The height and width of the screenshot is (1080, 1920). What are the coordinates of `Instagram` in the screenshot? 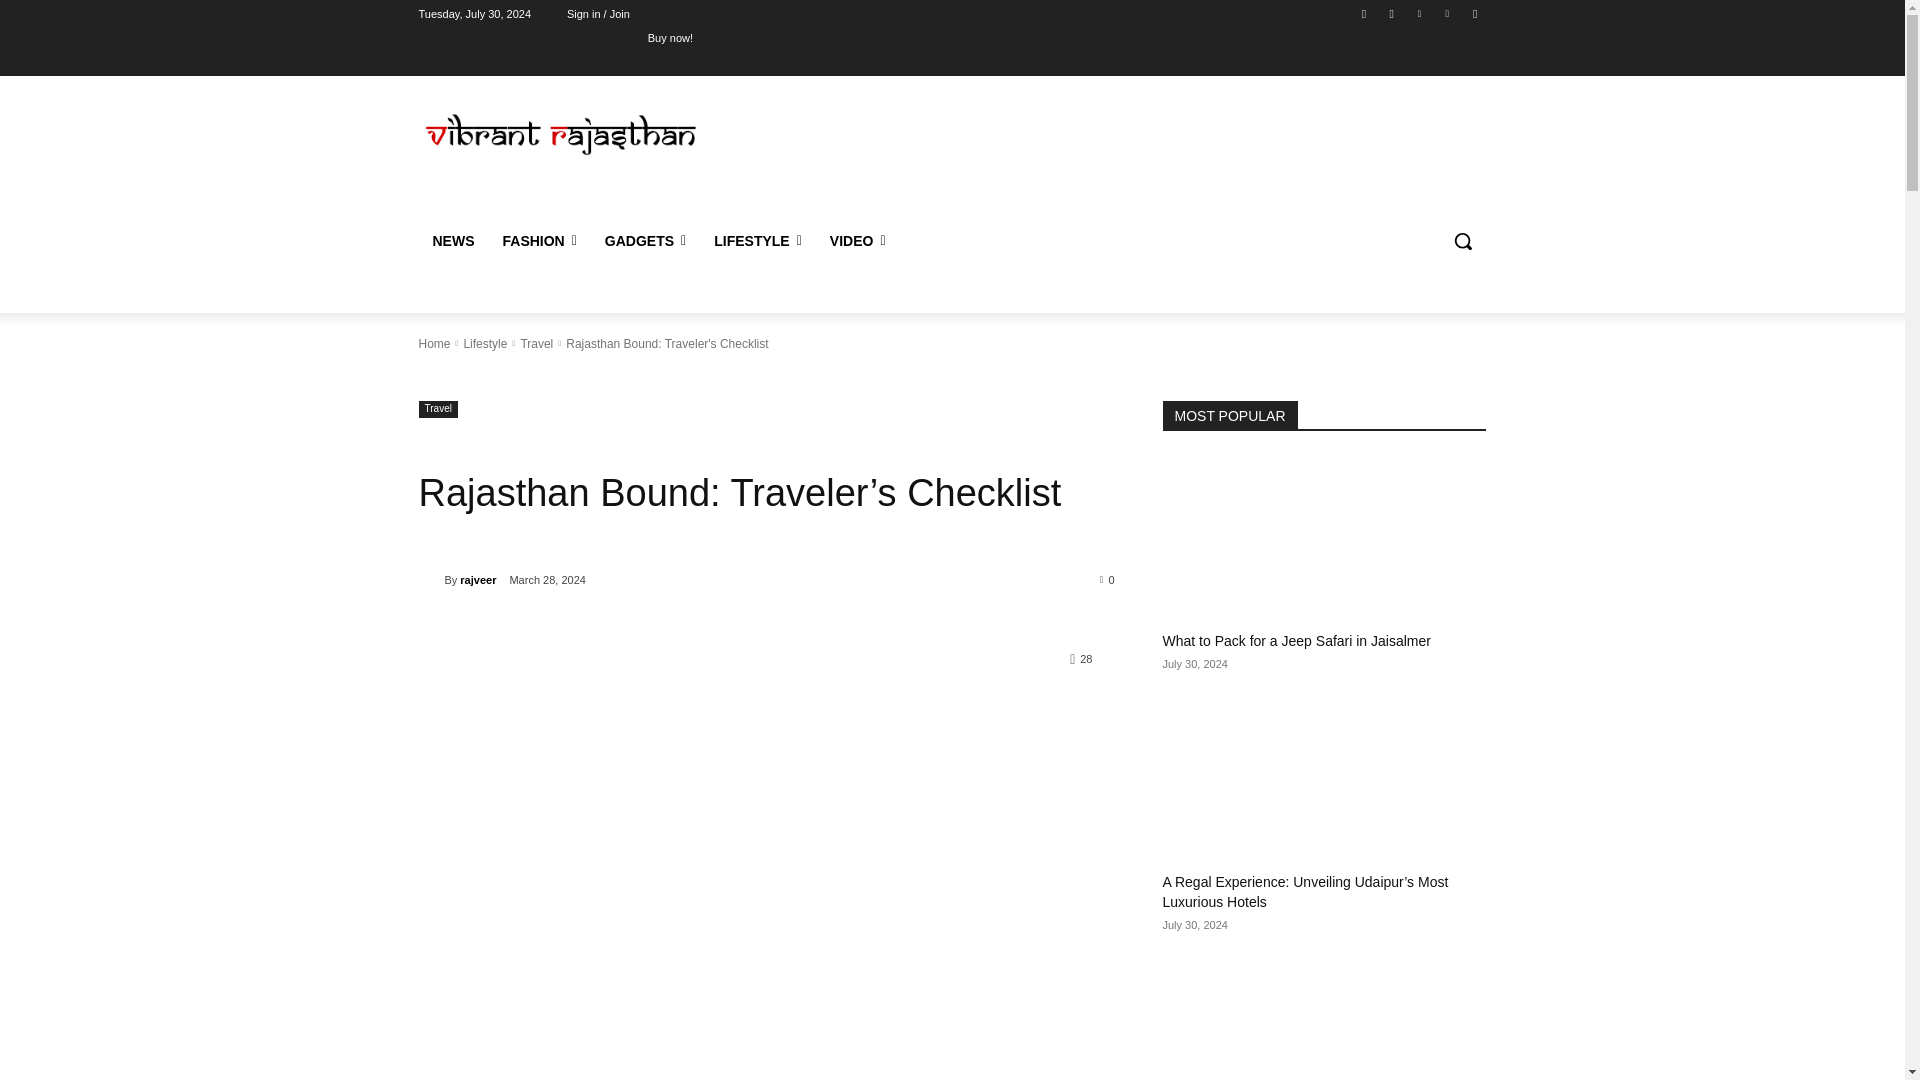 It's located at (1392, 13).